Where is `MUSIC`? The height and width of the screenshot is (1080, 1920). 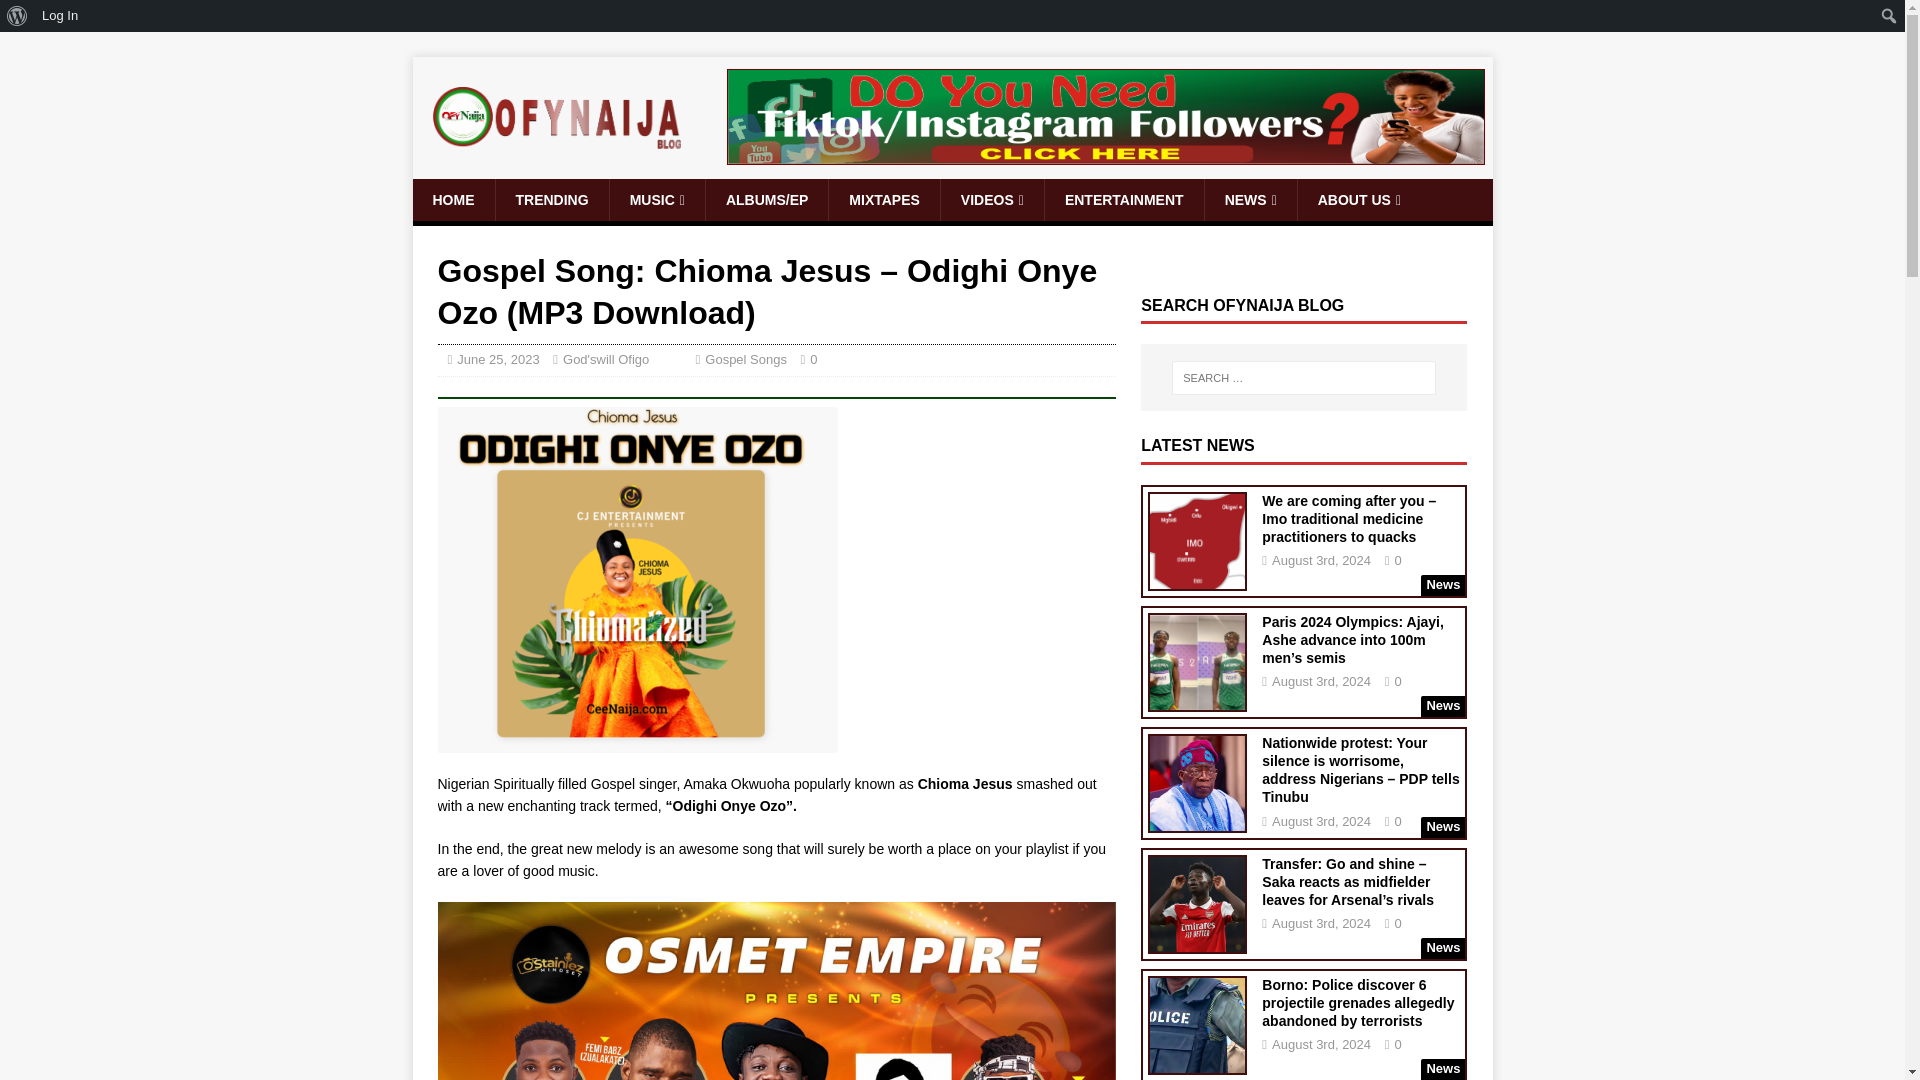
MUSIC is located at coordinates (656, 200).